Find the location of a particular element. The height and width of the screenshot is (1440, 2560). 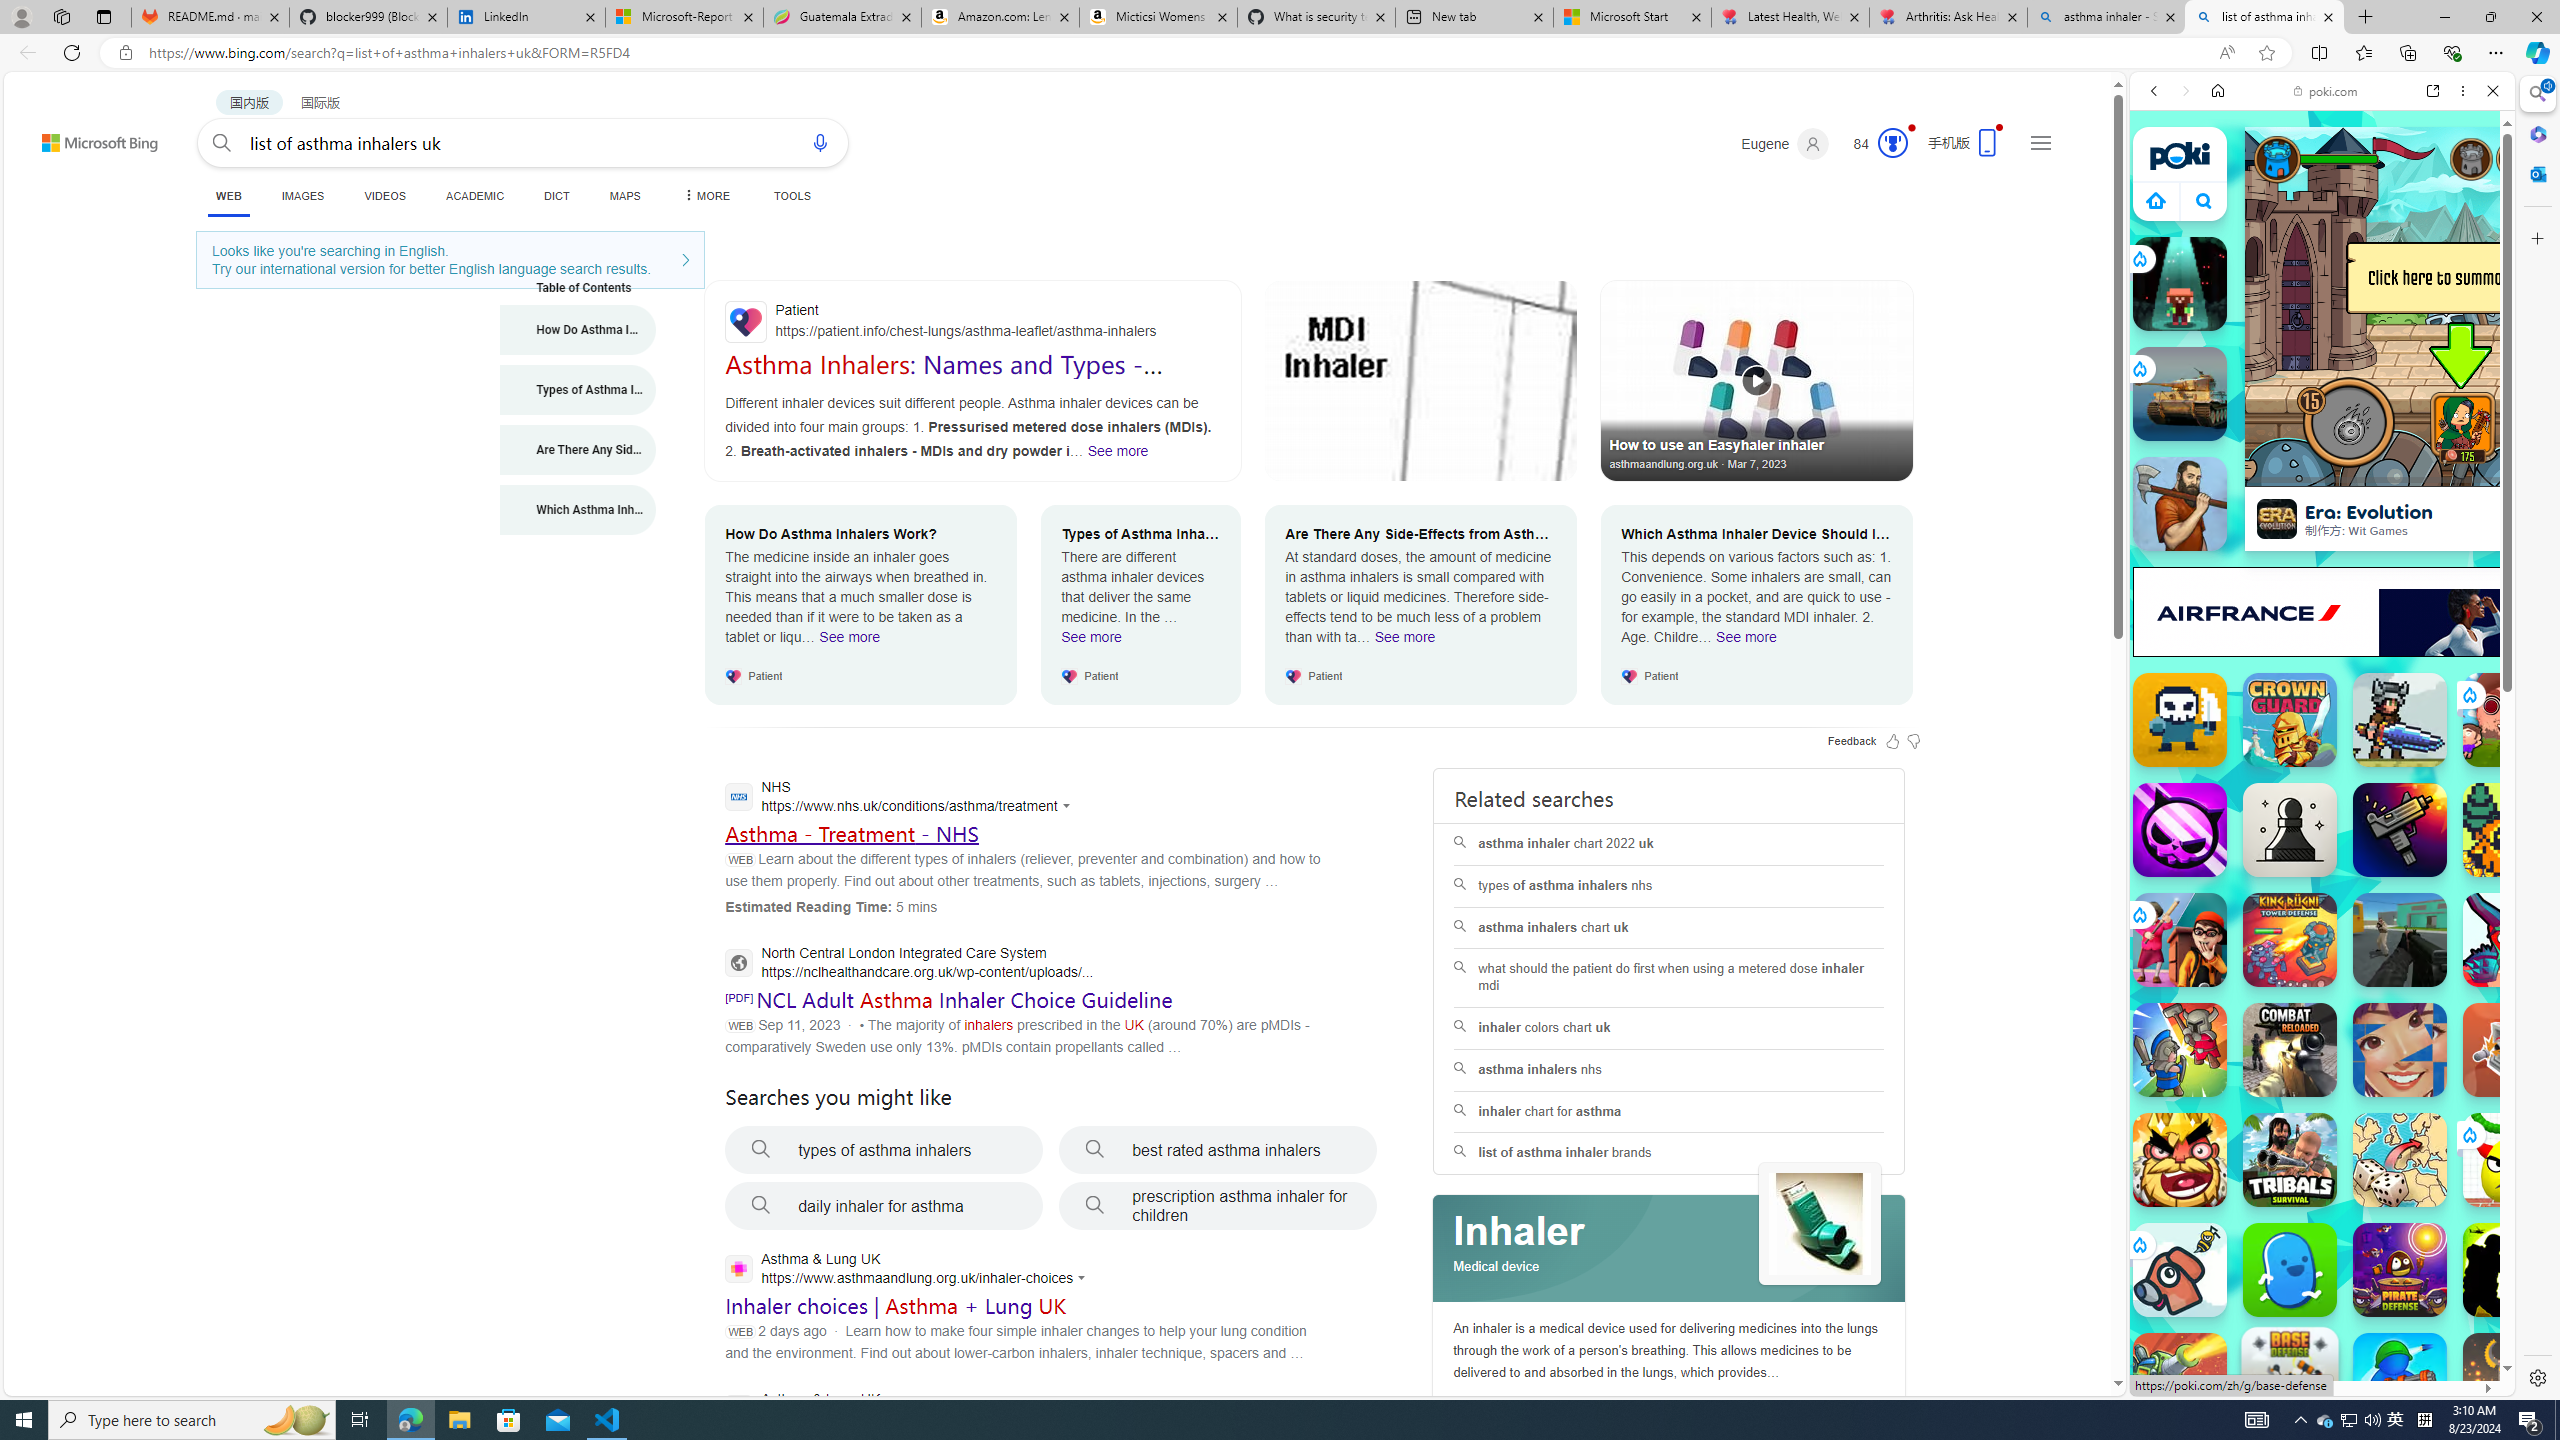

Eat the world Eat the world is located at coordinates (2510, 720).